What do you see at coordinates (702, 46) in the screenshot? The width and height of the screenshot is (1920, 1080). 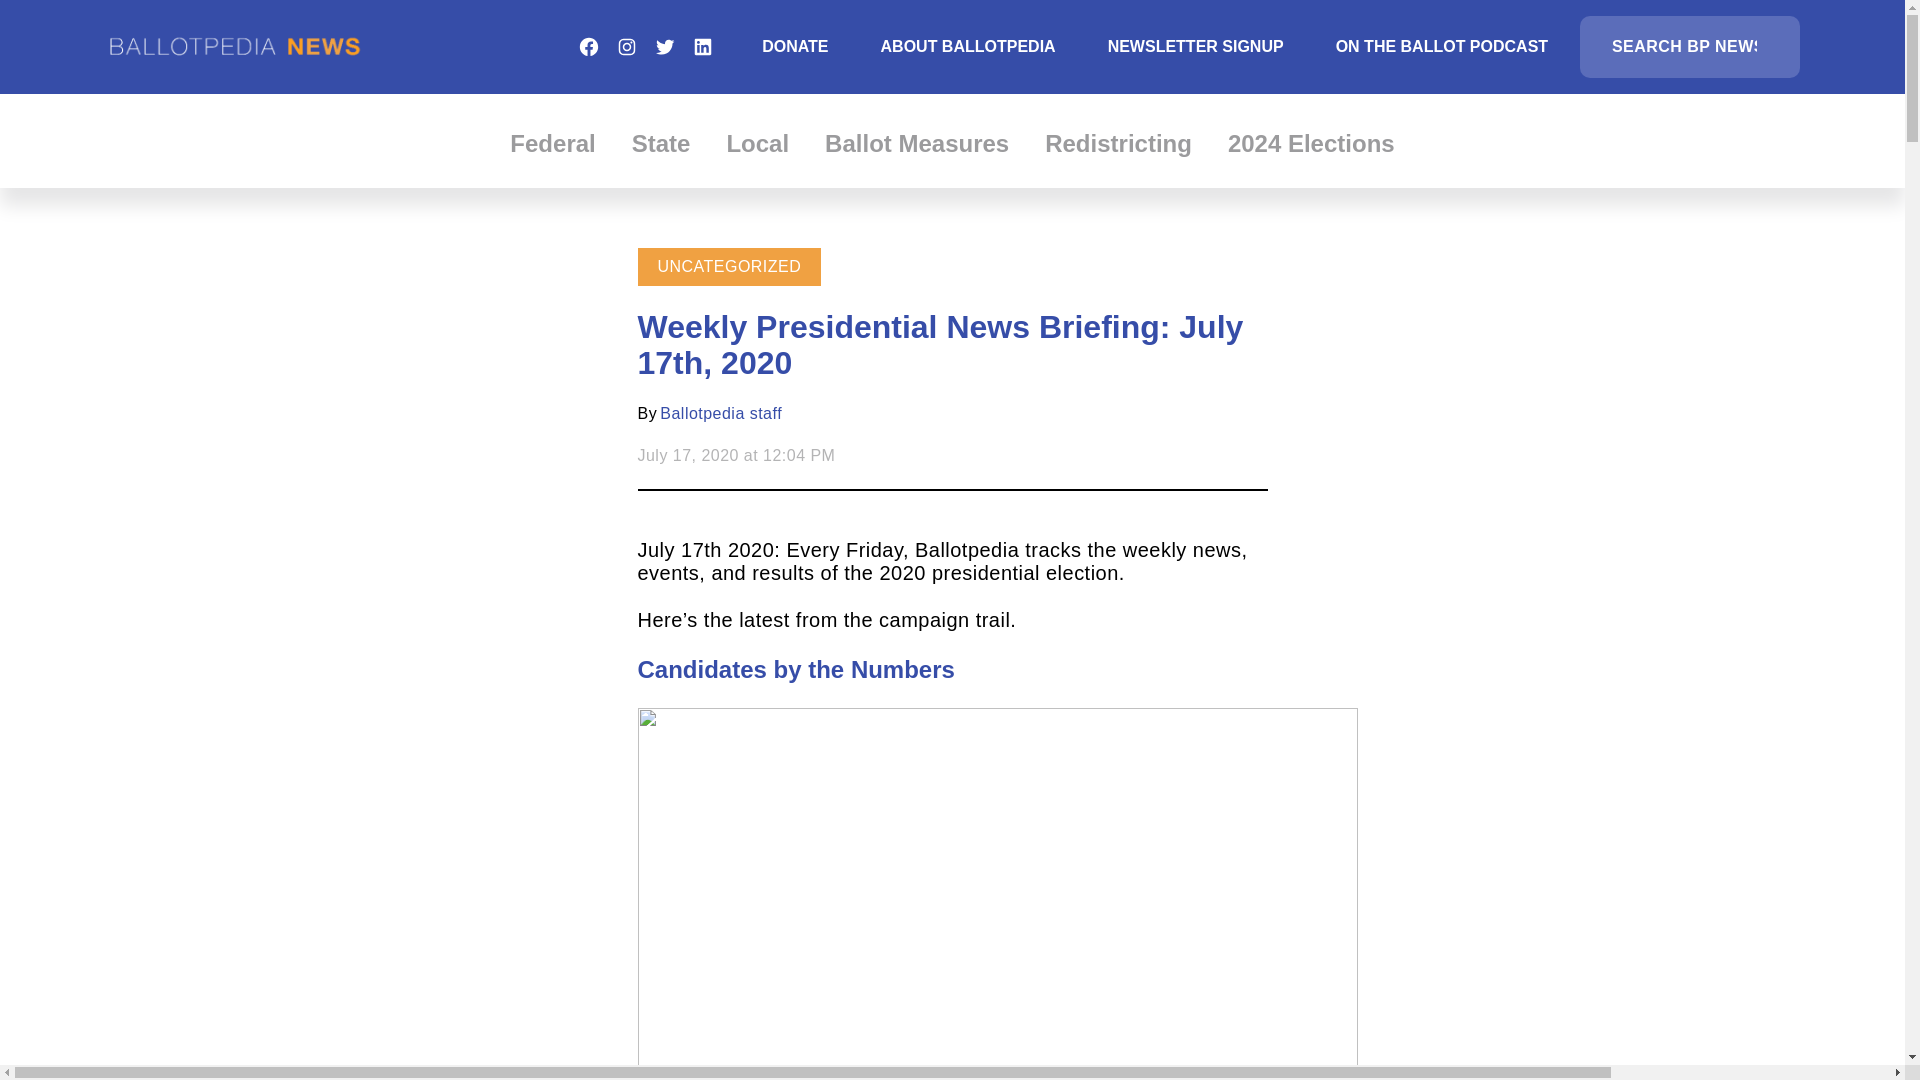 I see `LinkedIn` at bounding box center [702, 46].